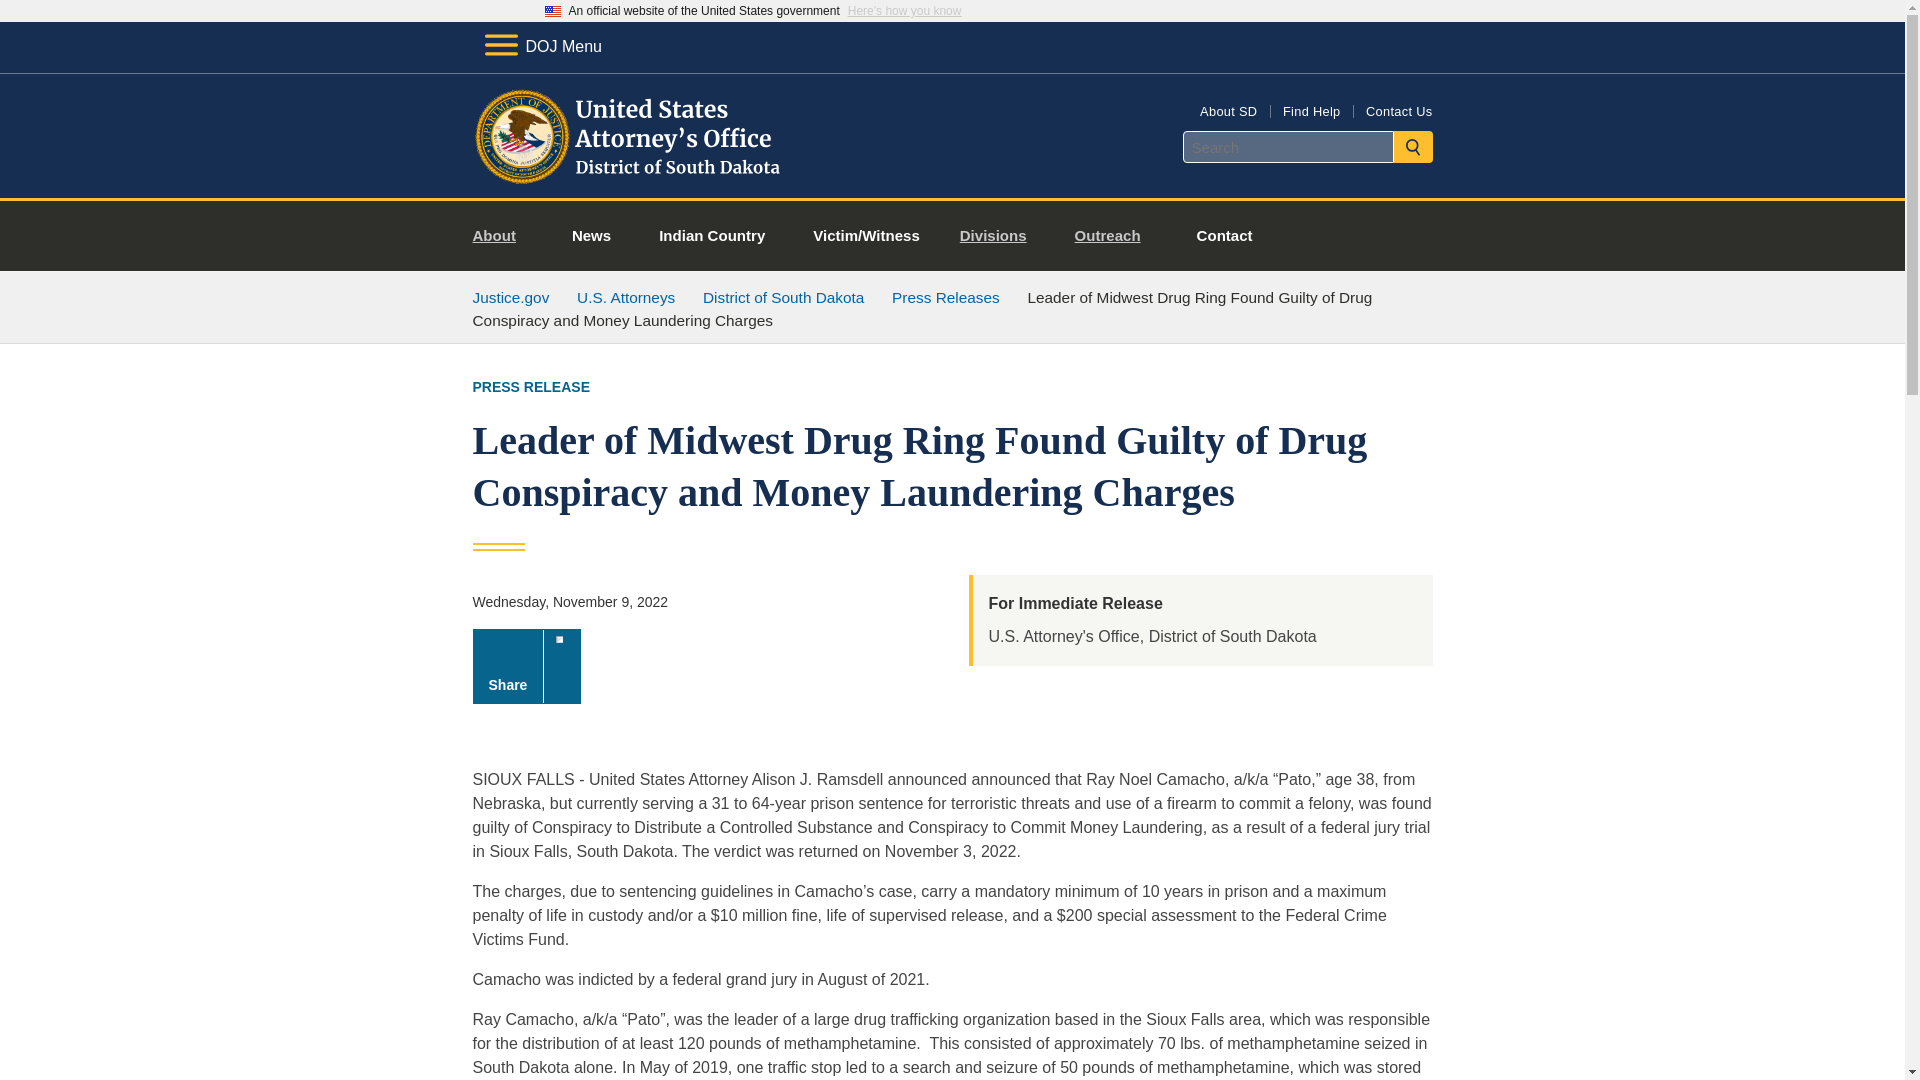  Describe the element at coordinates (1224, 236) in the screenshot. I see `Contact` at that location.